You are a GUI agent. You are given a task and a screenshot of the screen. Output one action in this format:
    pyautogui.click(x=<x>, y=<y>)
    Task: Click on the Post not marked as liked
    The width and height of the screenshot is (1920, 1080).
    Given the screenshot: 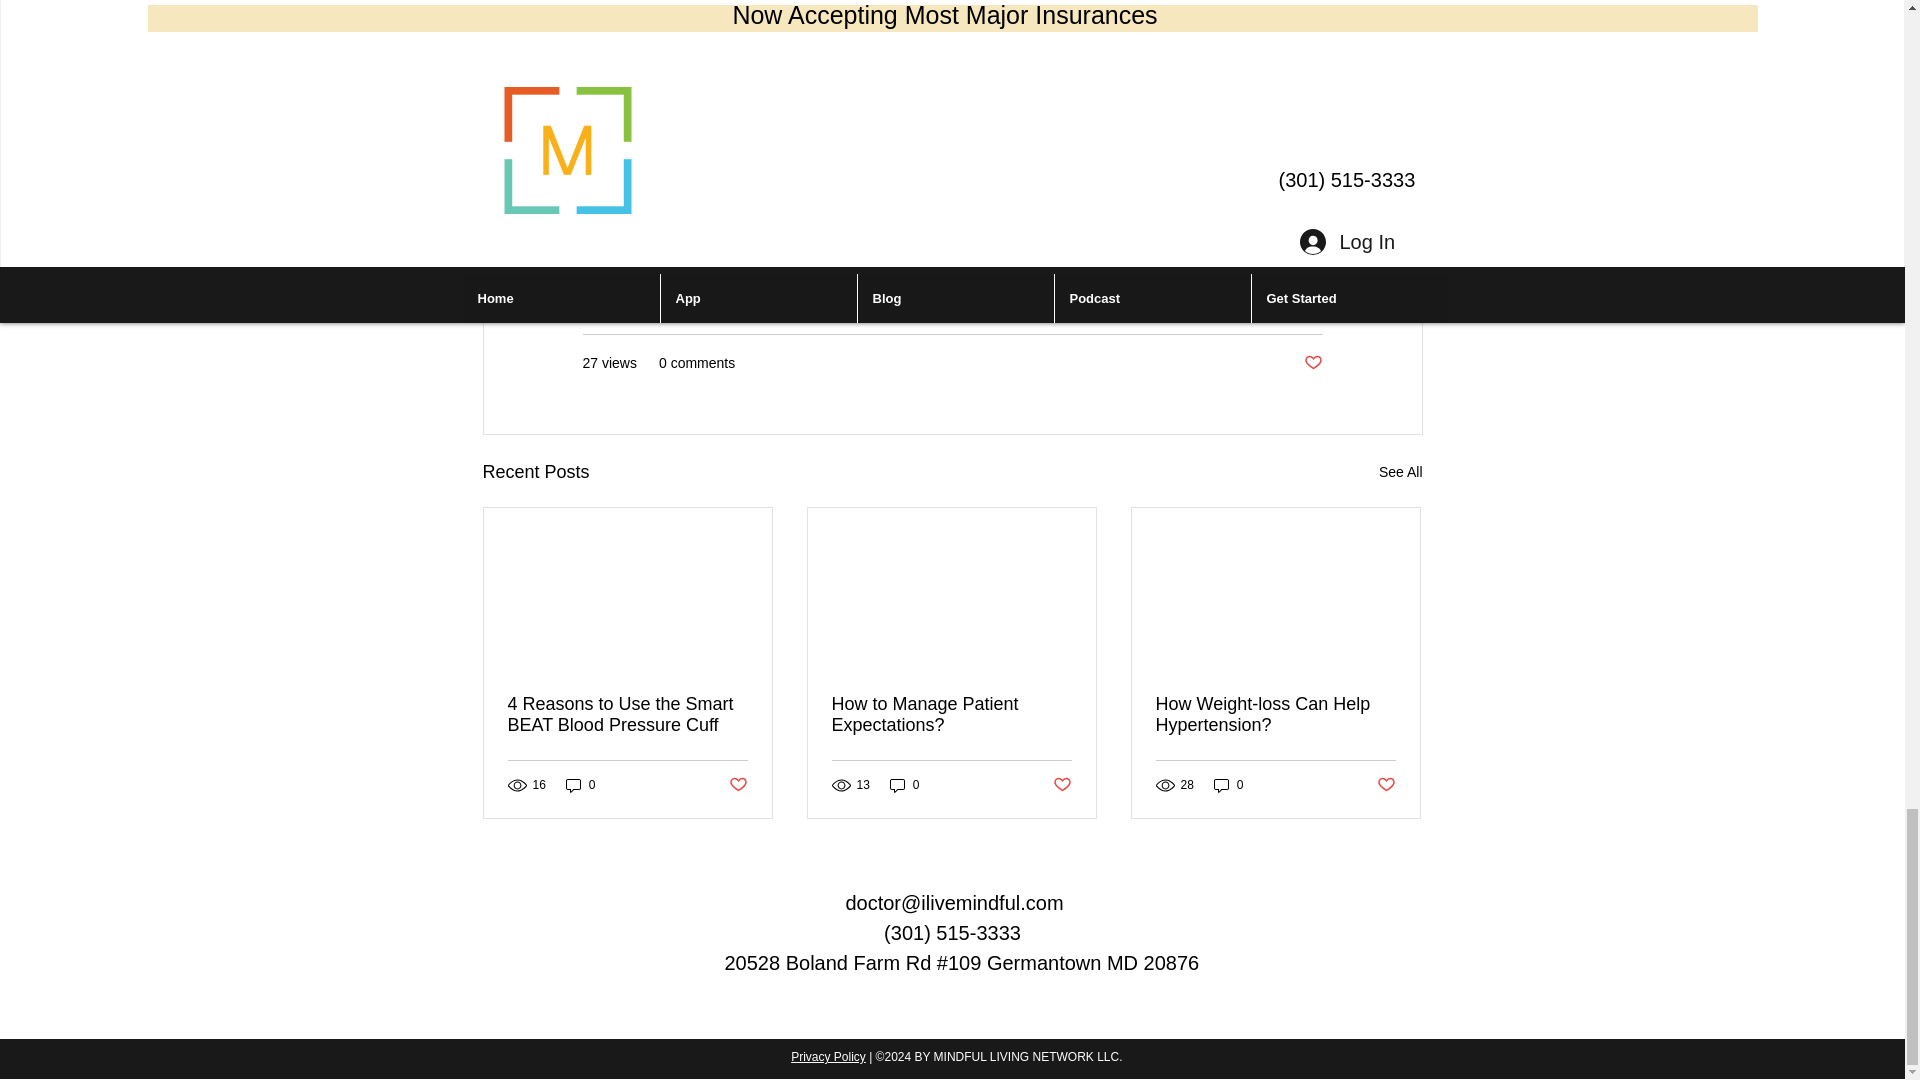 What is the action you would take?
    pyautogui.click(x=1386, y=785)
    